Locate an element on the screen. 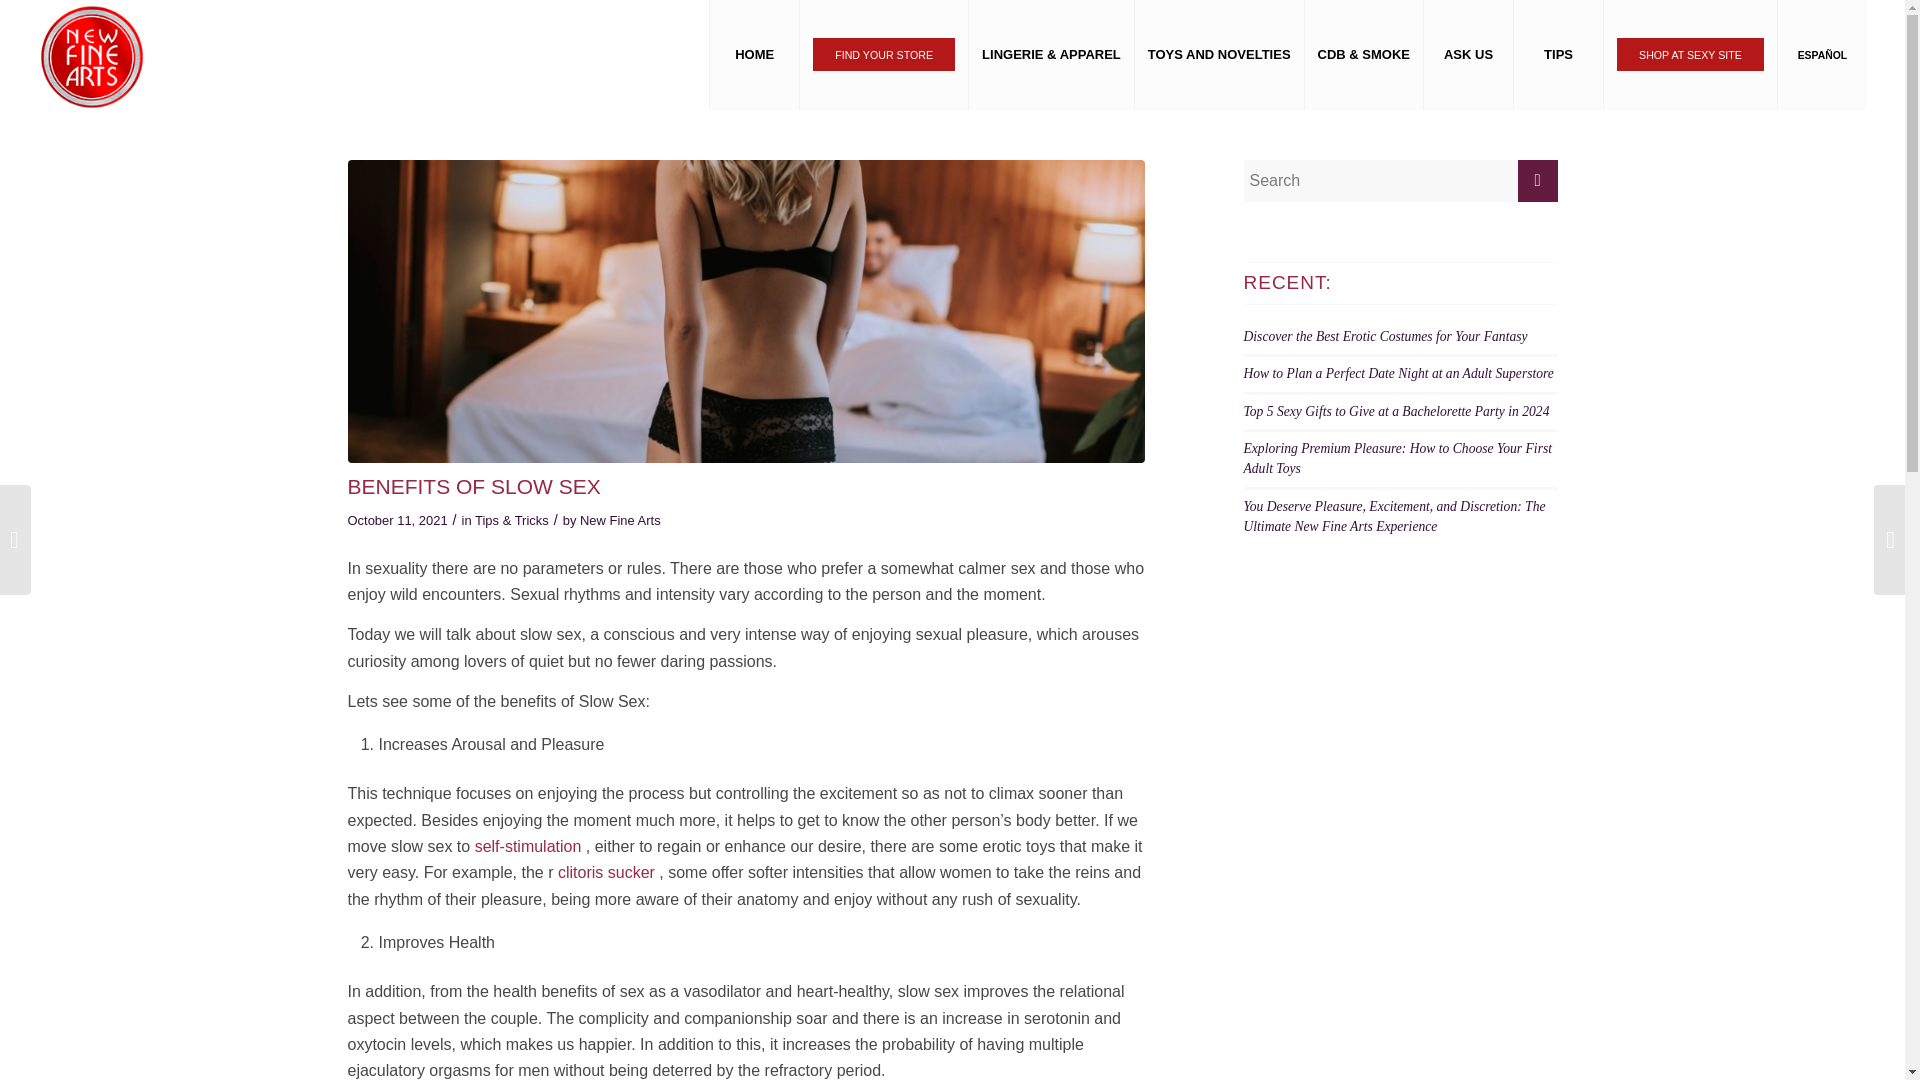 The height and width of the screenshot is (1080, 1920). Discover the Best Erotic Costumes for Your Fantasy is located at coordinates (1386, 336).